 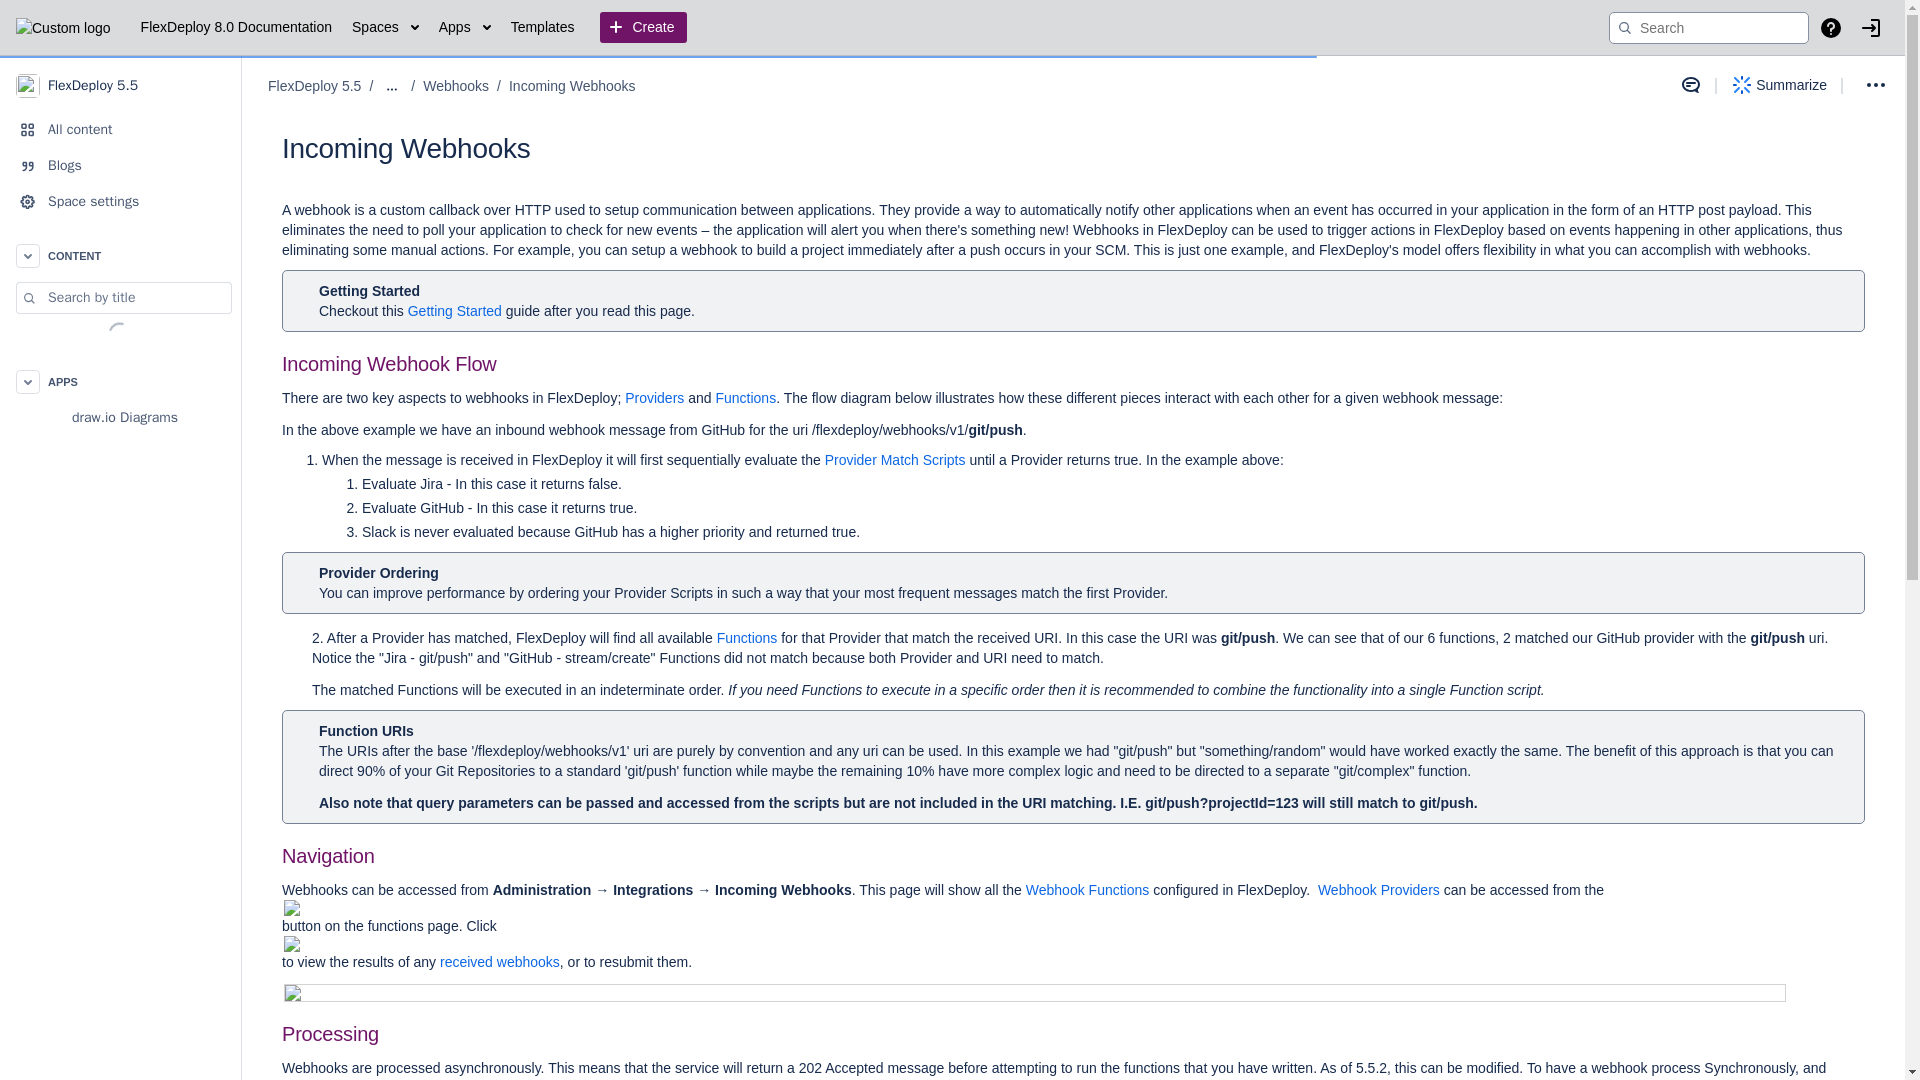 I want to click on Space settings, so click(x=120, y=202).